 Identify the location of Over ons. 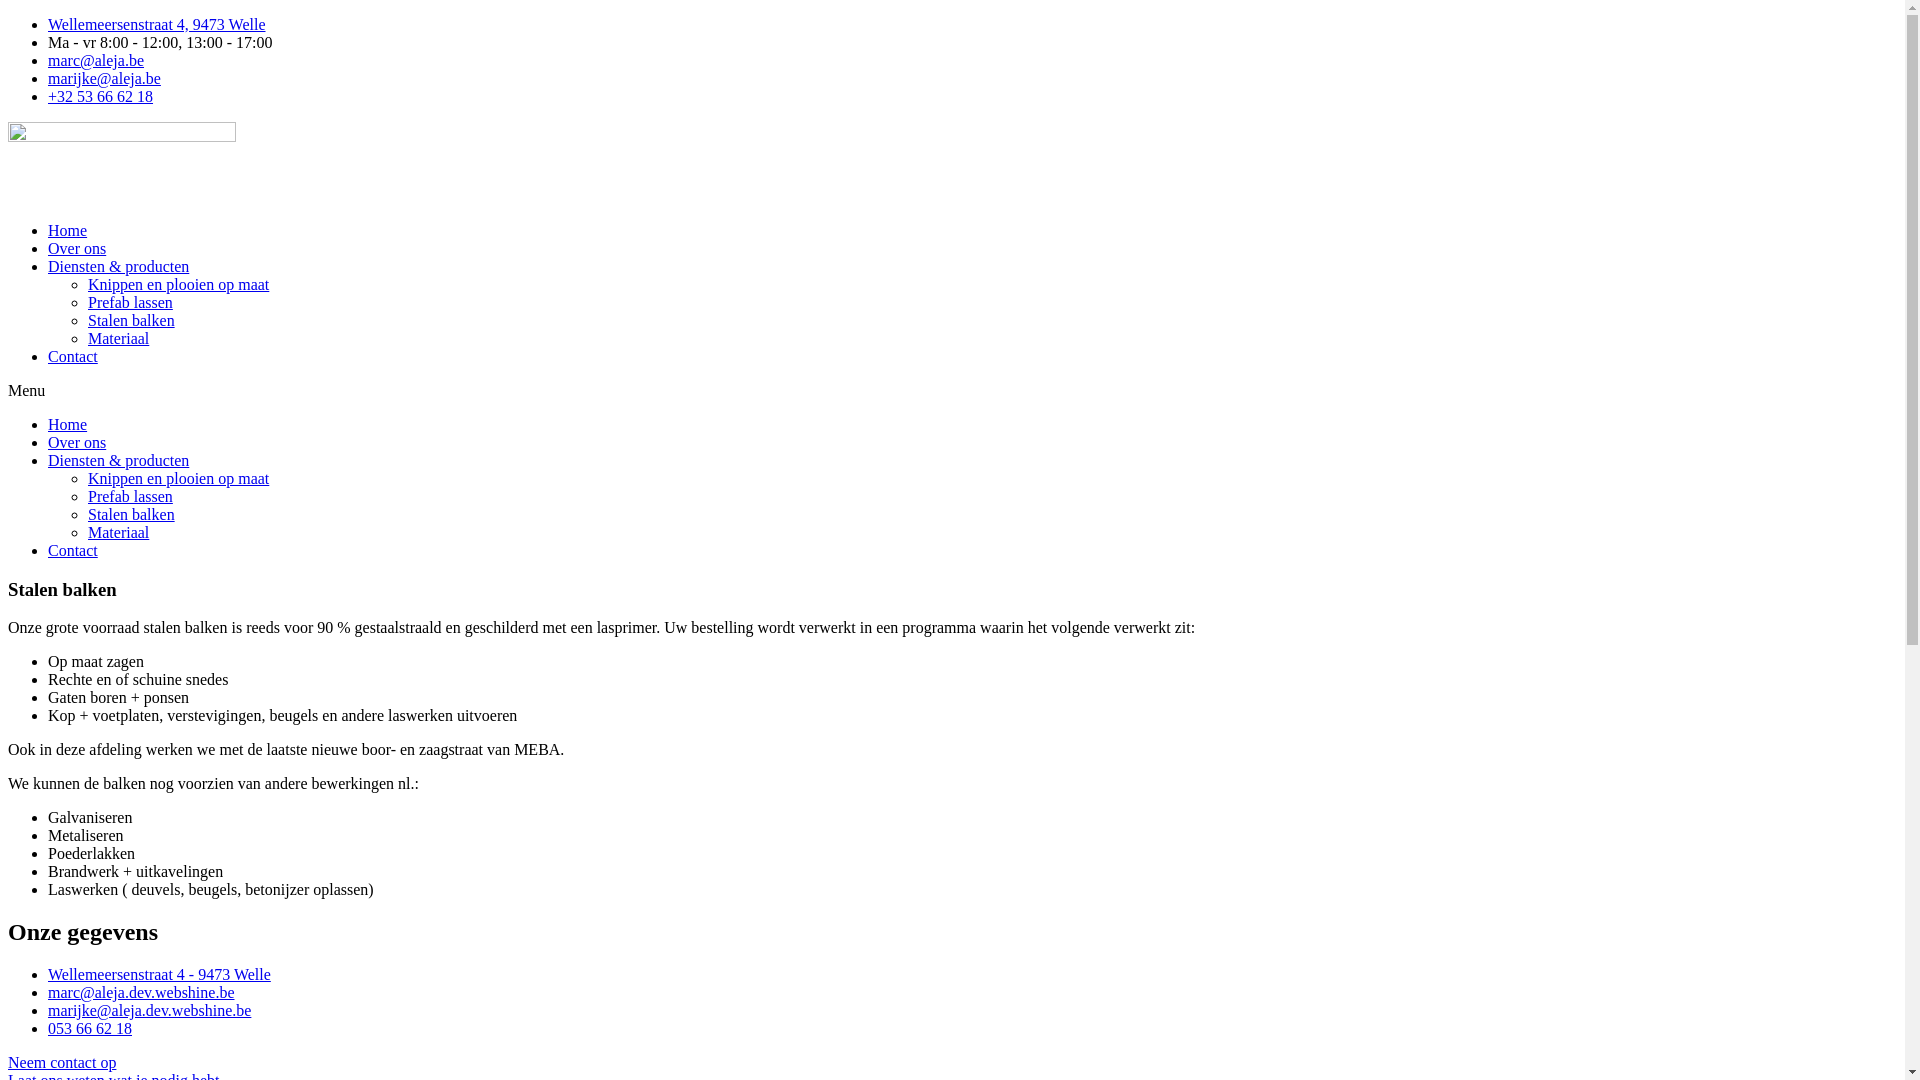
(77, 248).